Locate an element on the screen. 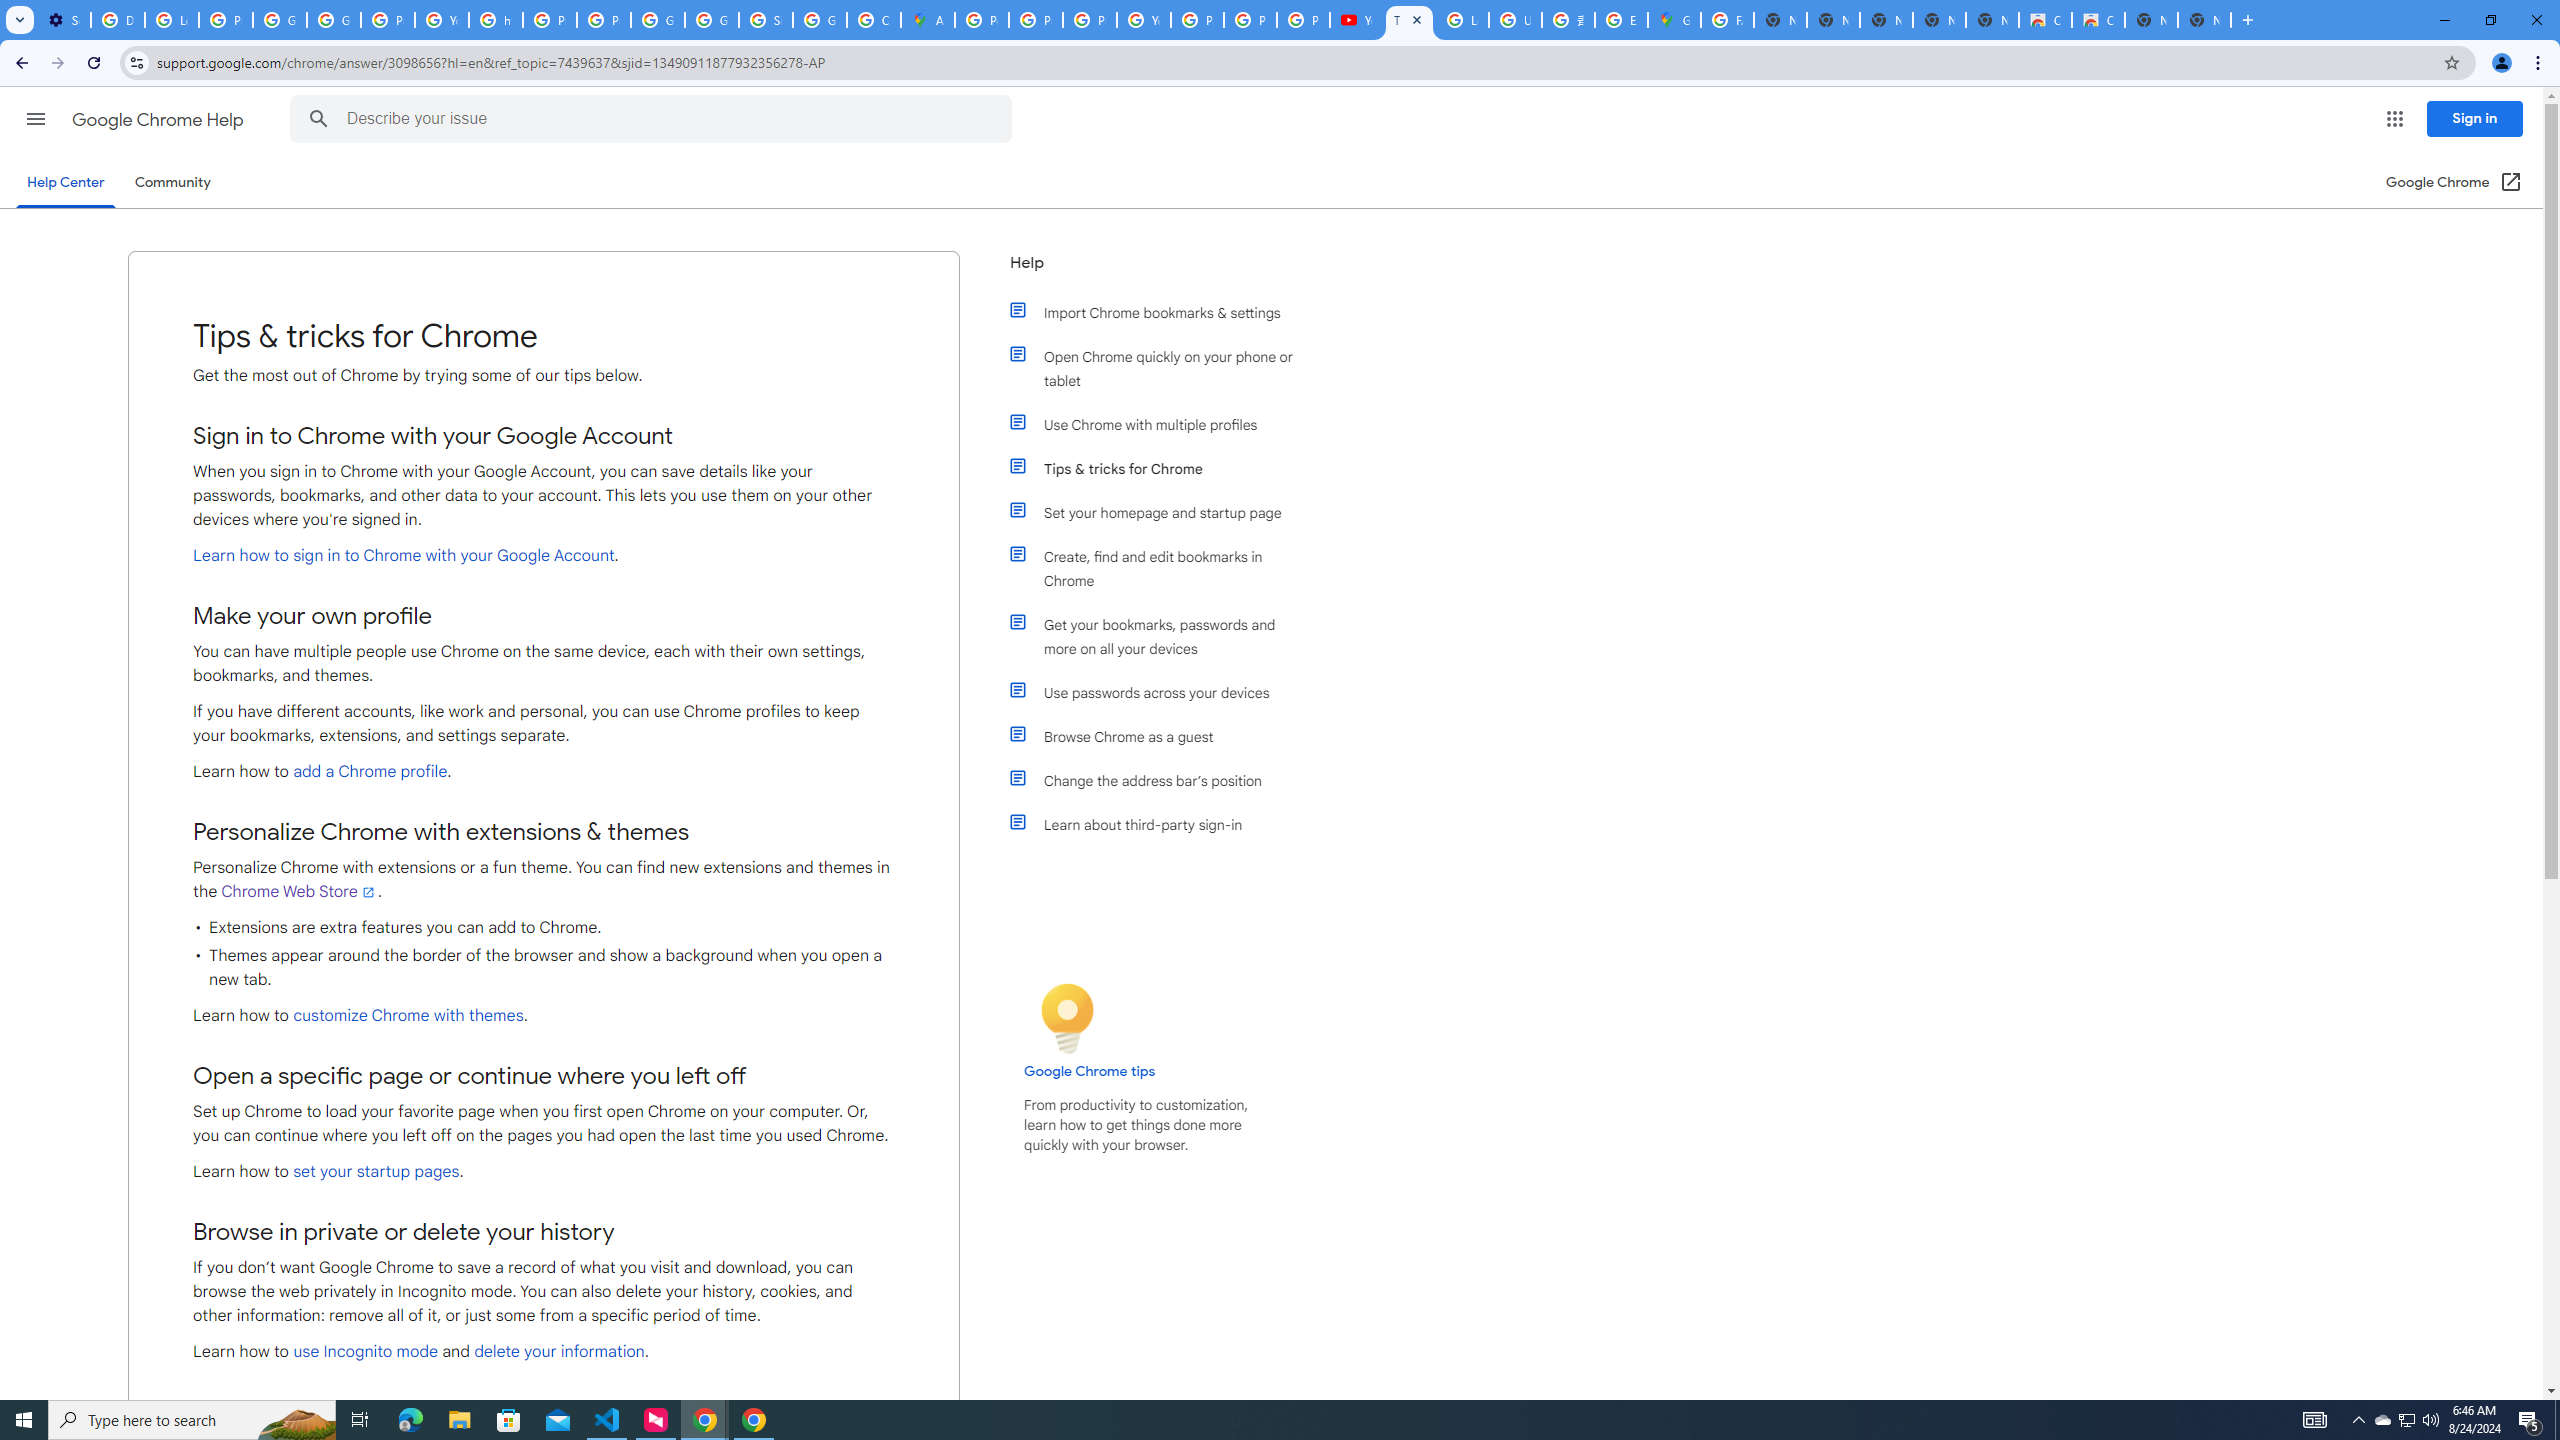 The height and width of the screenshot is (1440, 2560). use Incognito mode is located at coordinates (364, 1352).